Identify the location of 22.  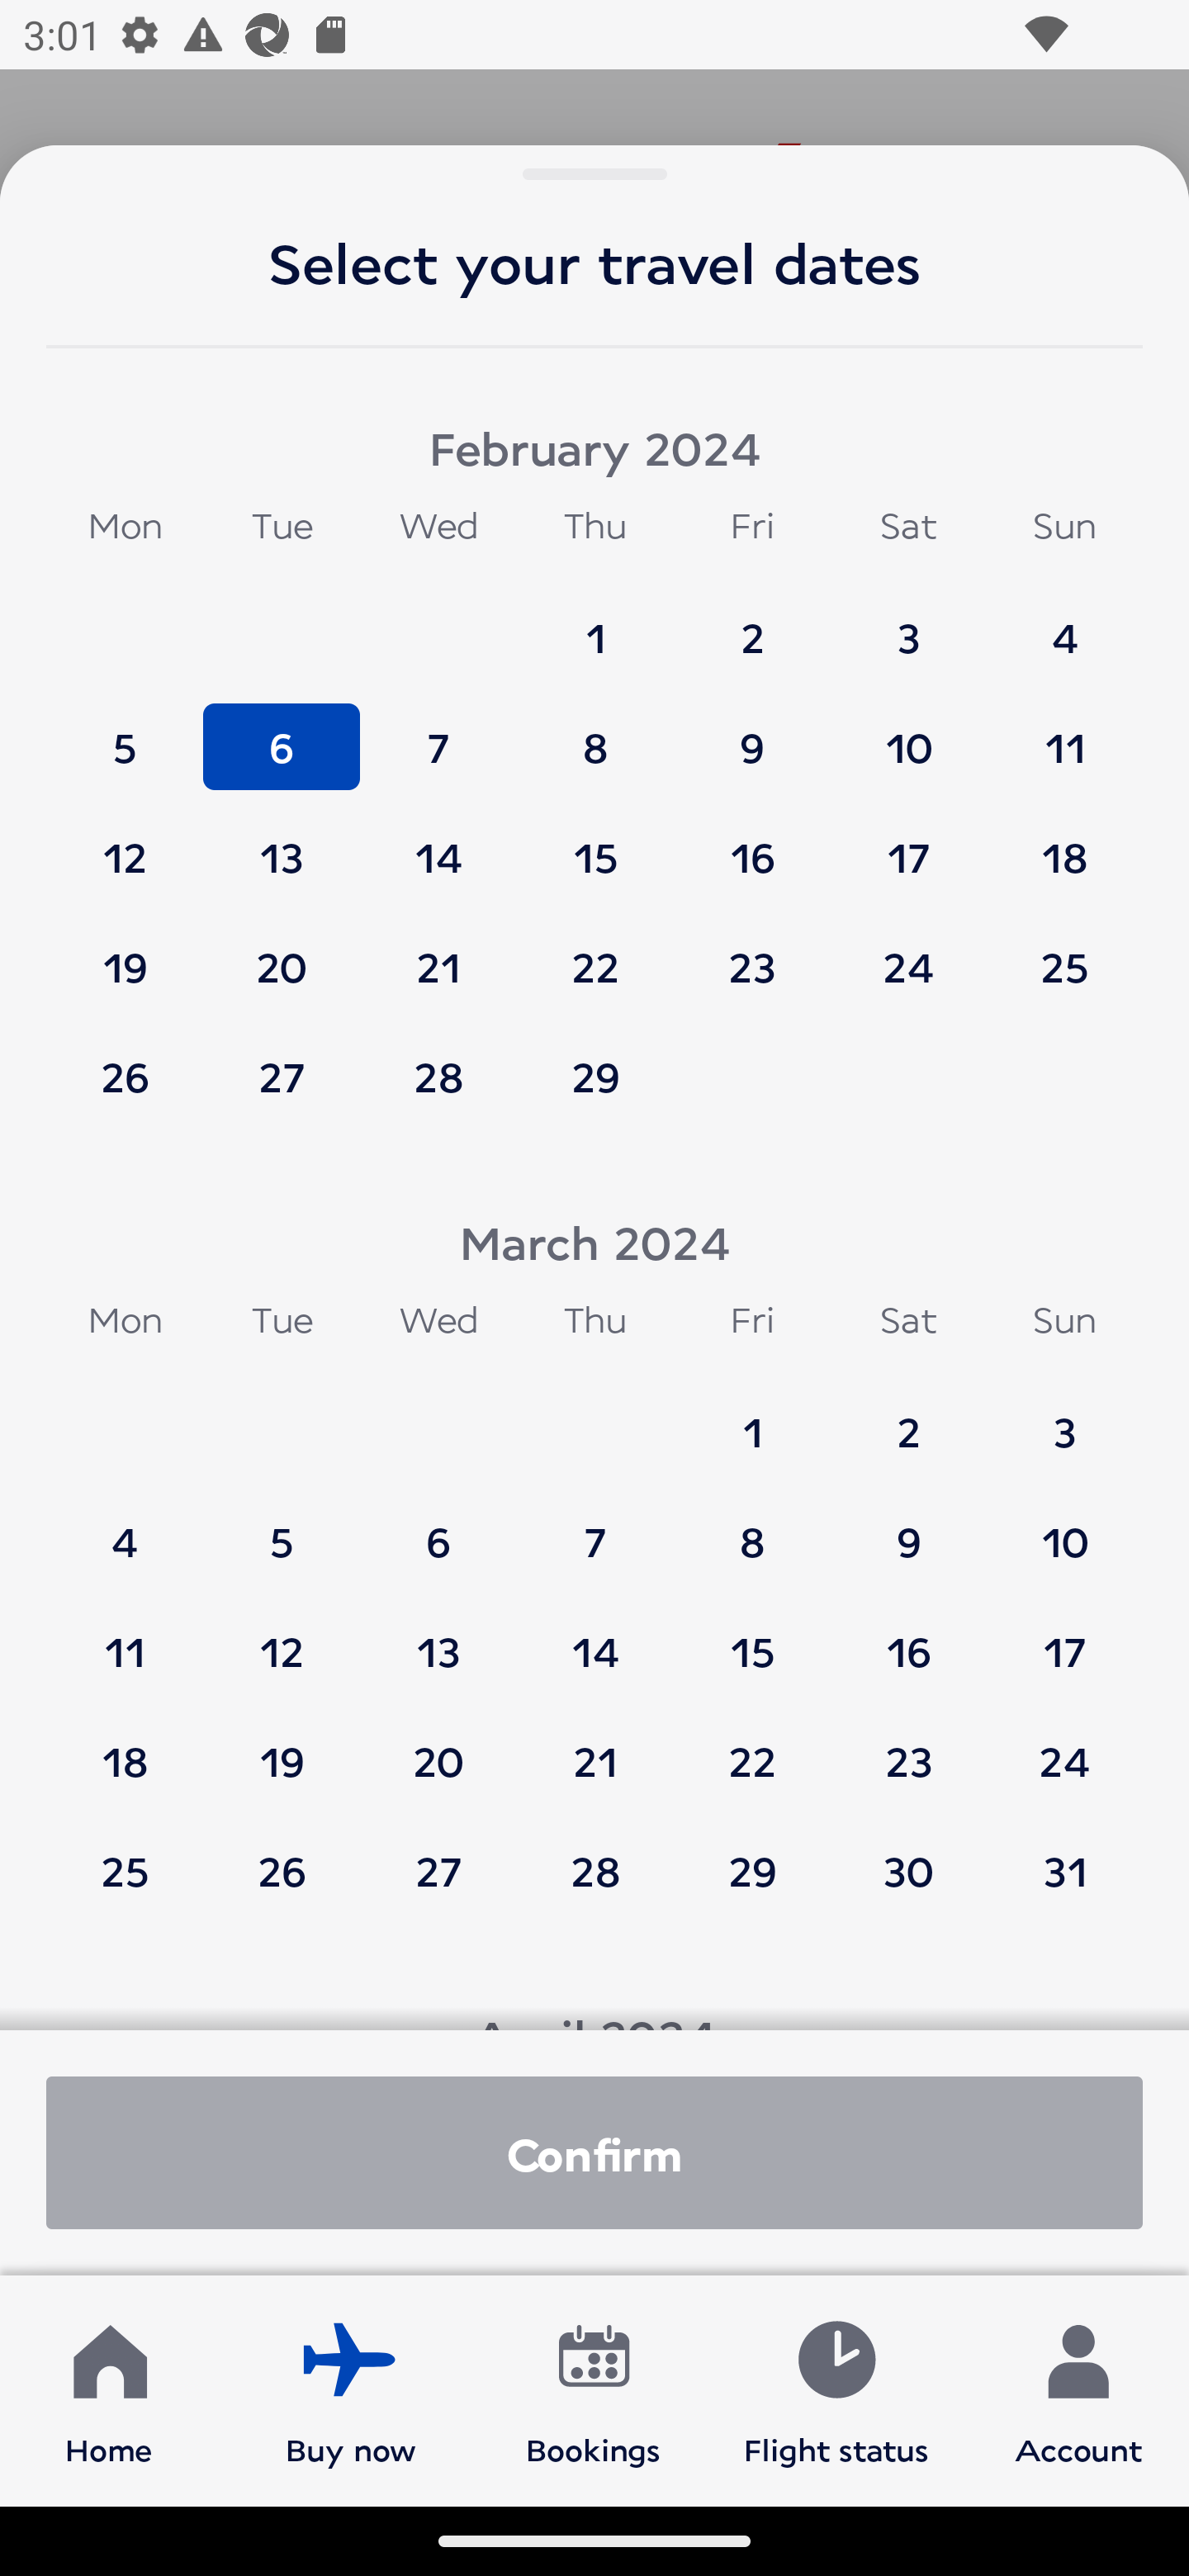
(595, 951).